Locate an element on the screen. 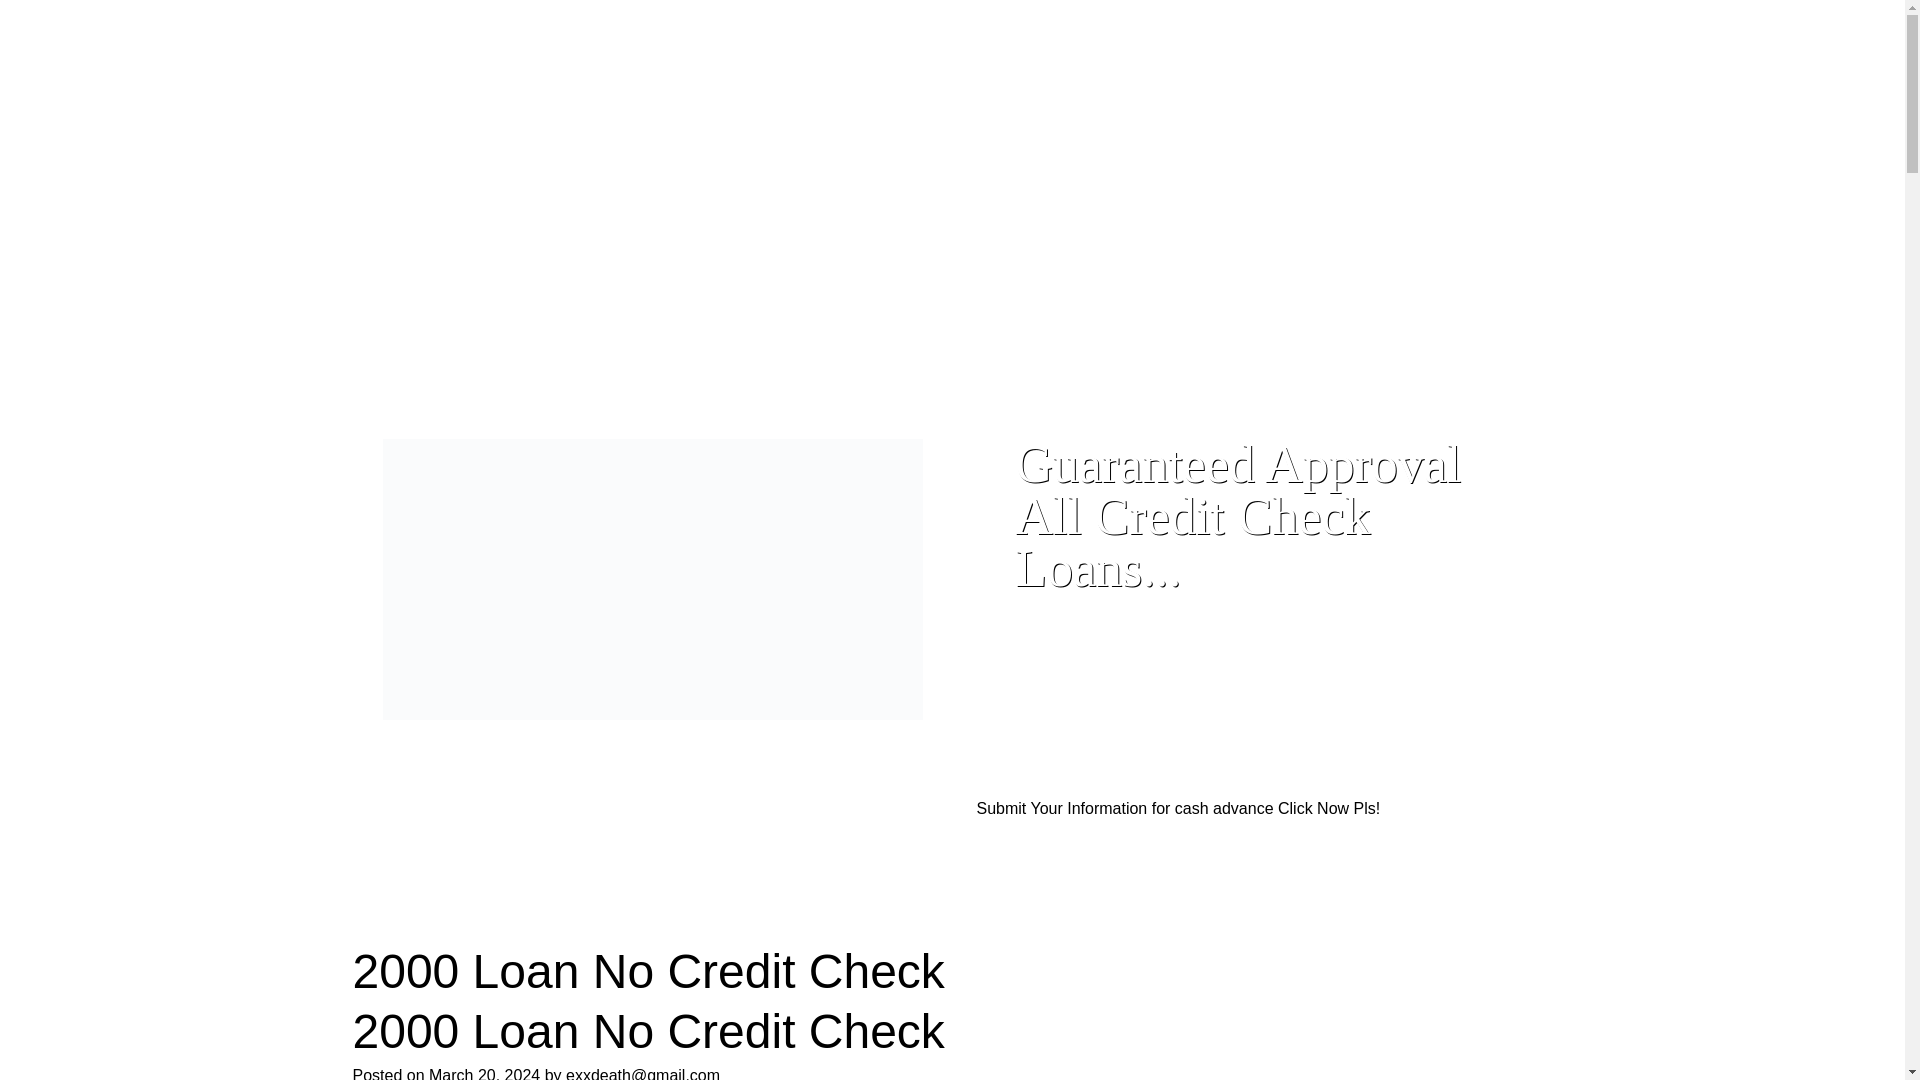  2000 Loan No Credit Check is located at coordinates (648, 1032).